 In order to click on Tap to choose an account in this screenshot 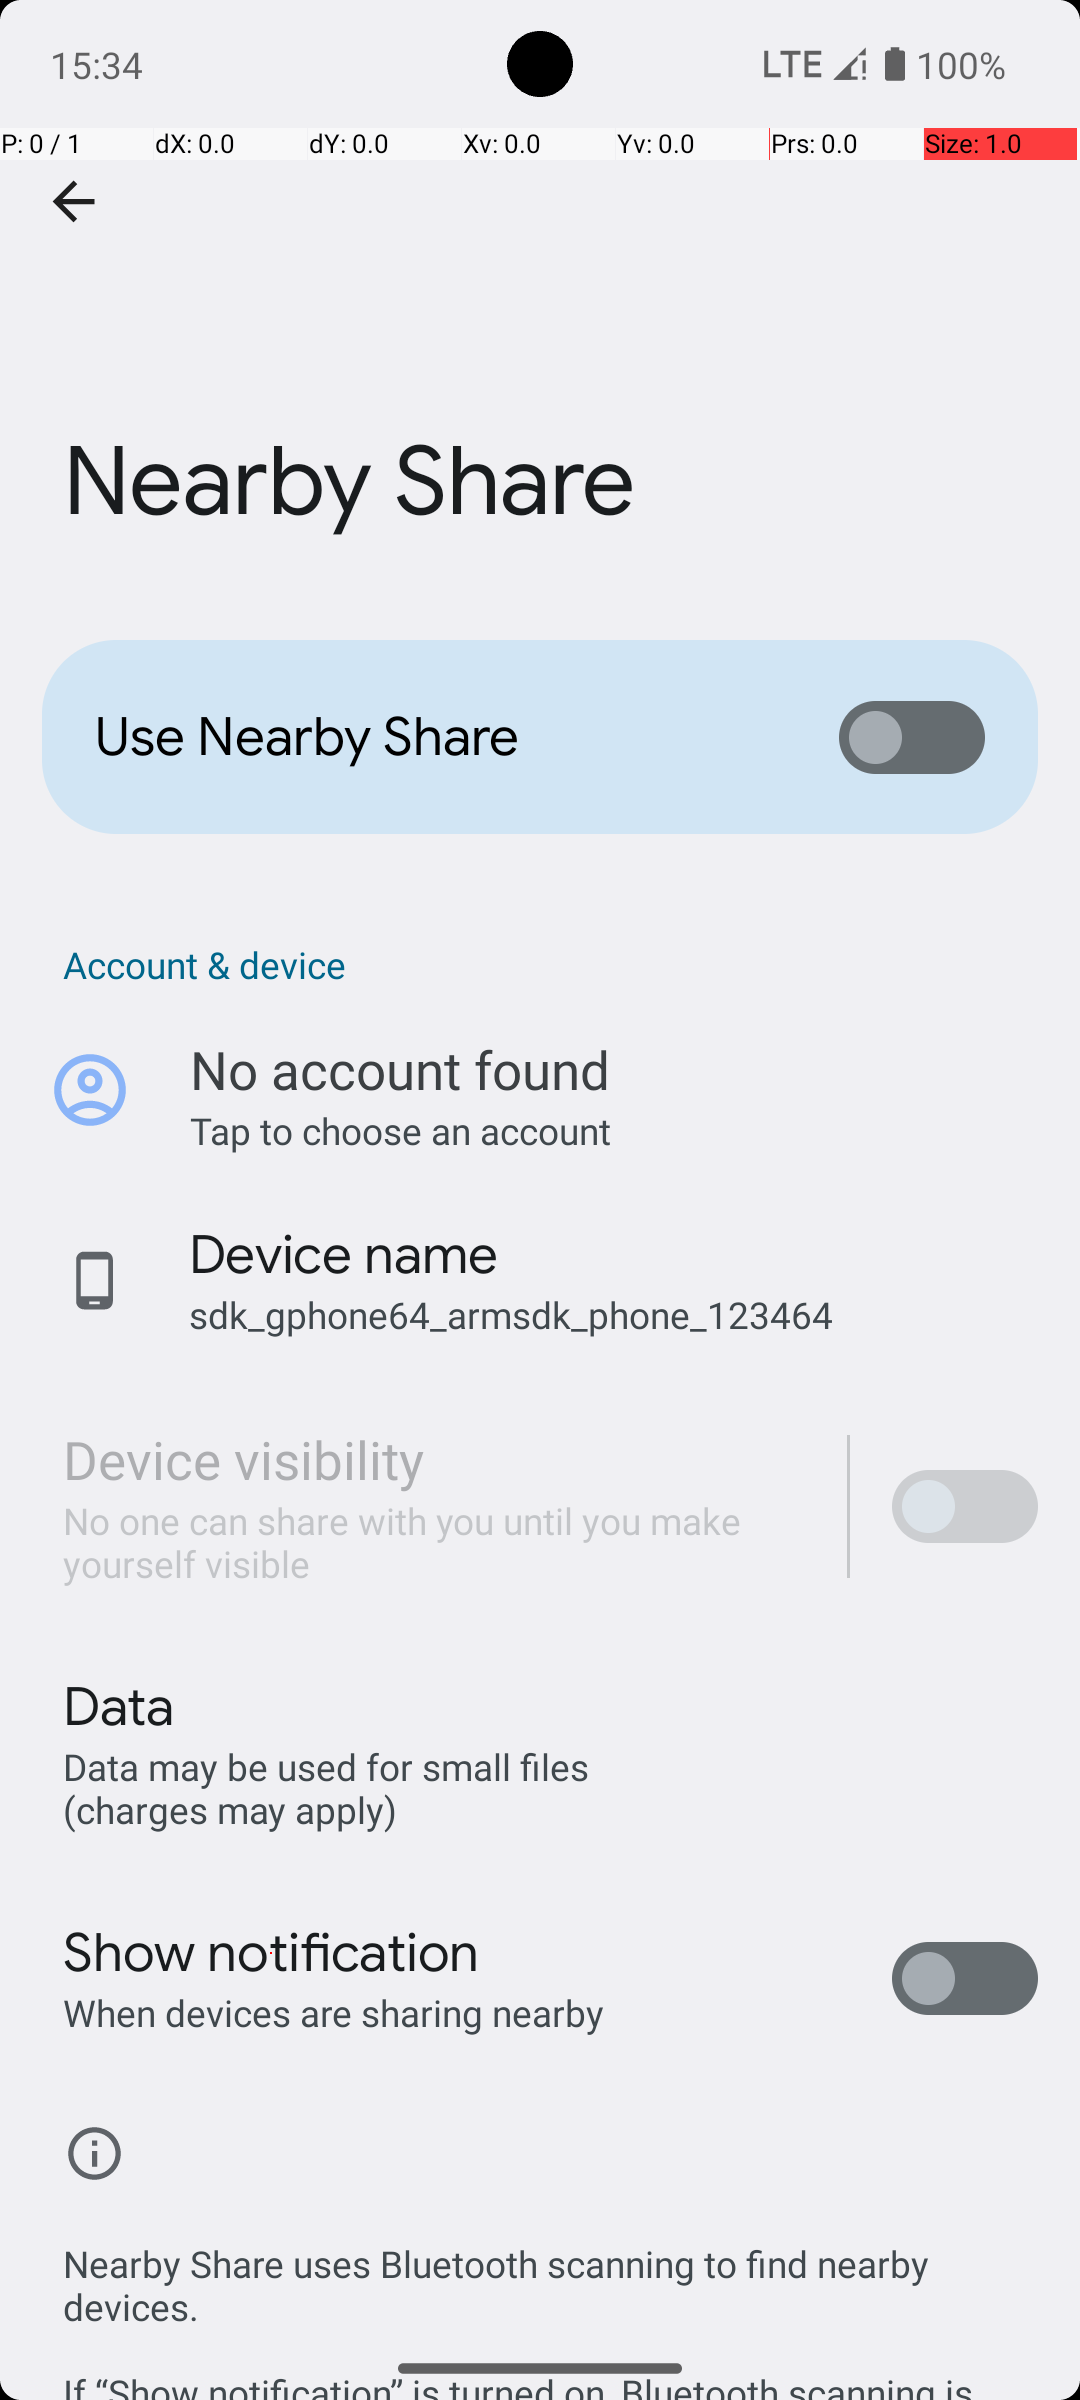, I will do `click(614, 1130)`.